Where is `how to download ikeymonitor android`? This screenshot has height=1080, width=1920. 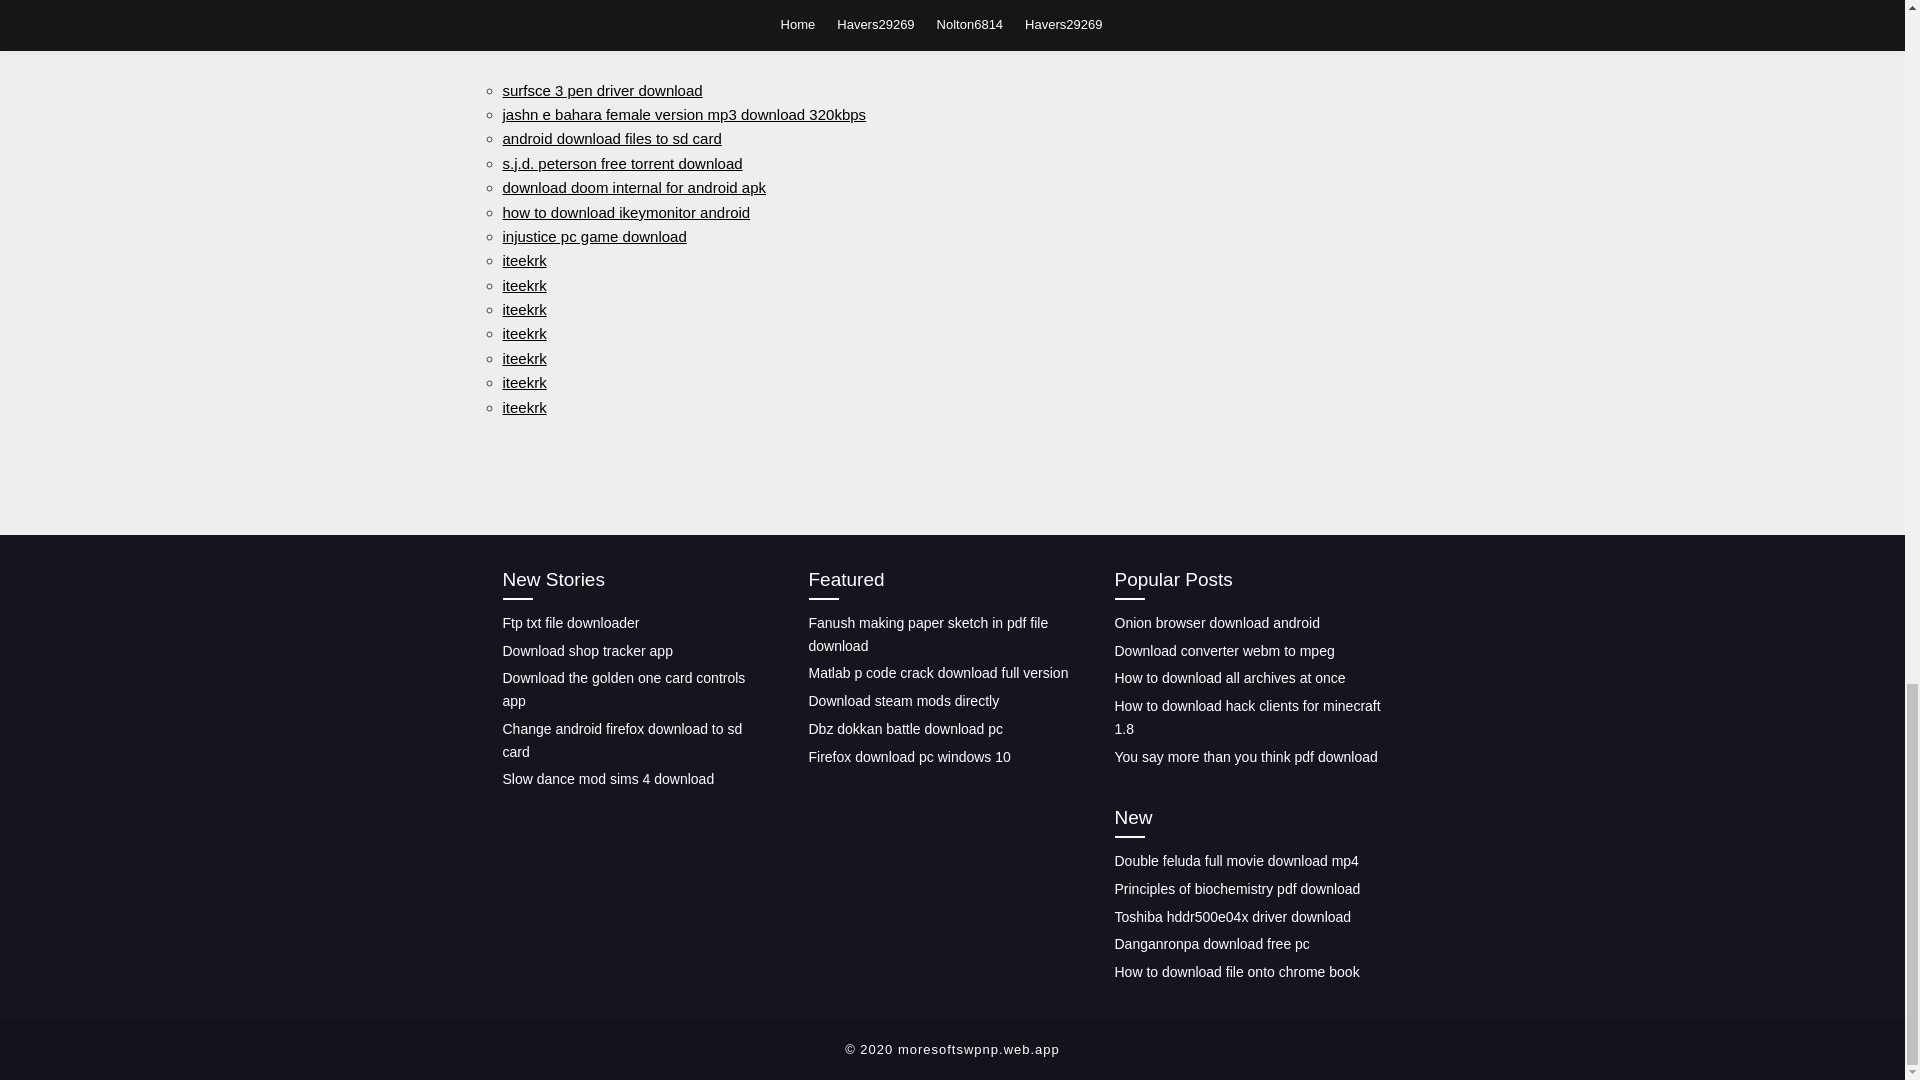 how to download ikeymonitor android is located at coordinates (626, 212).